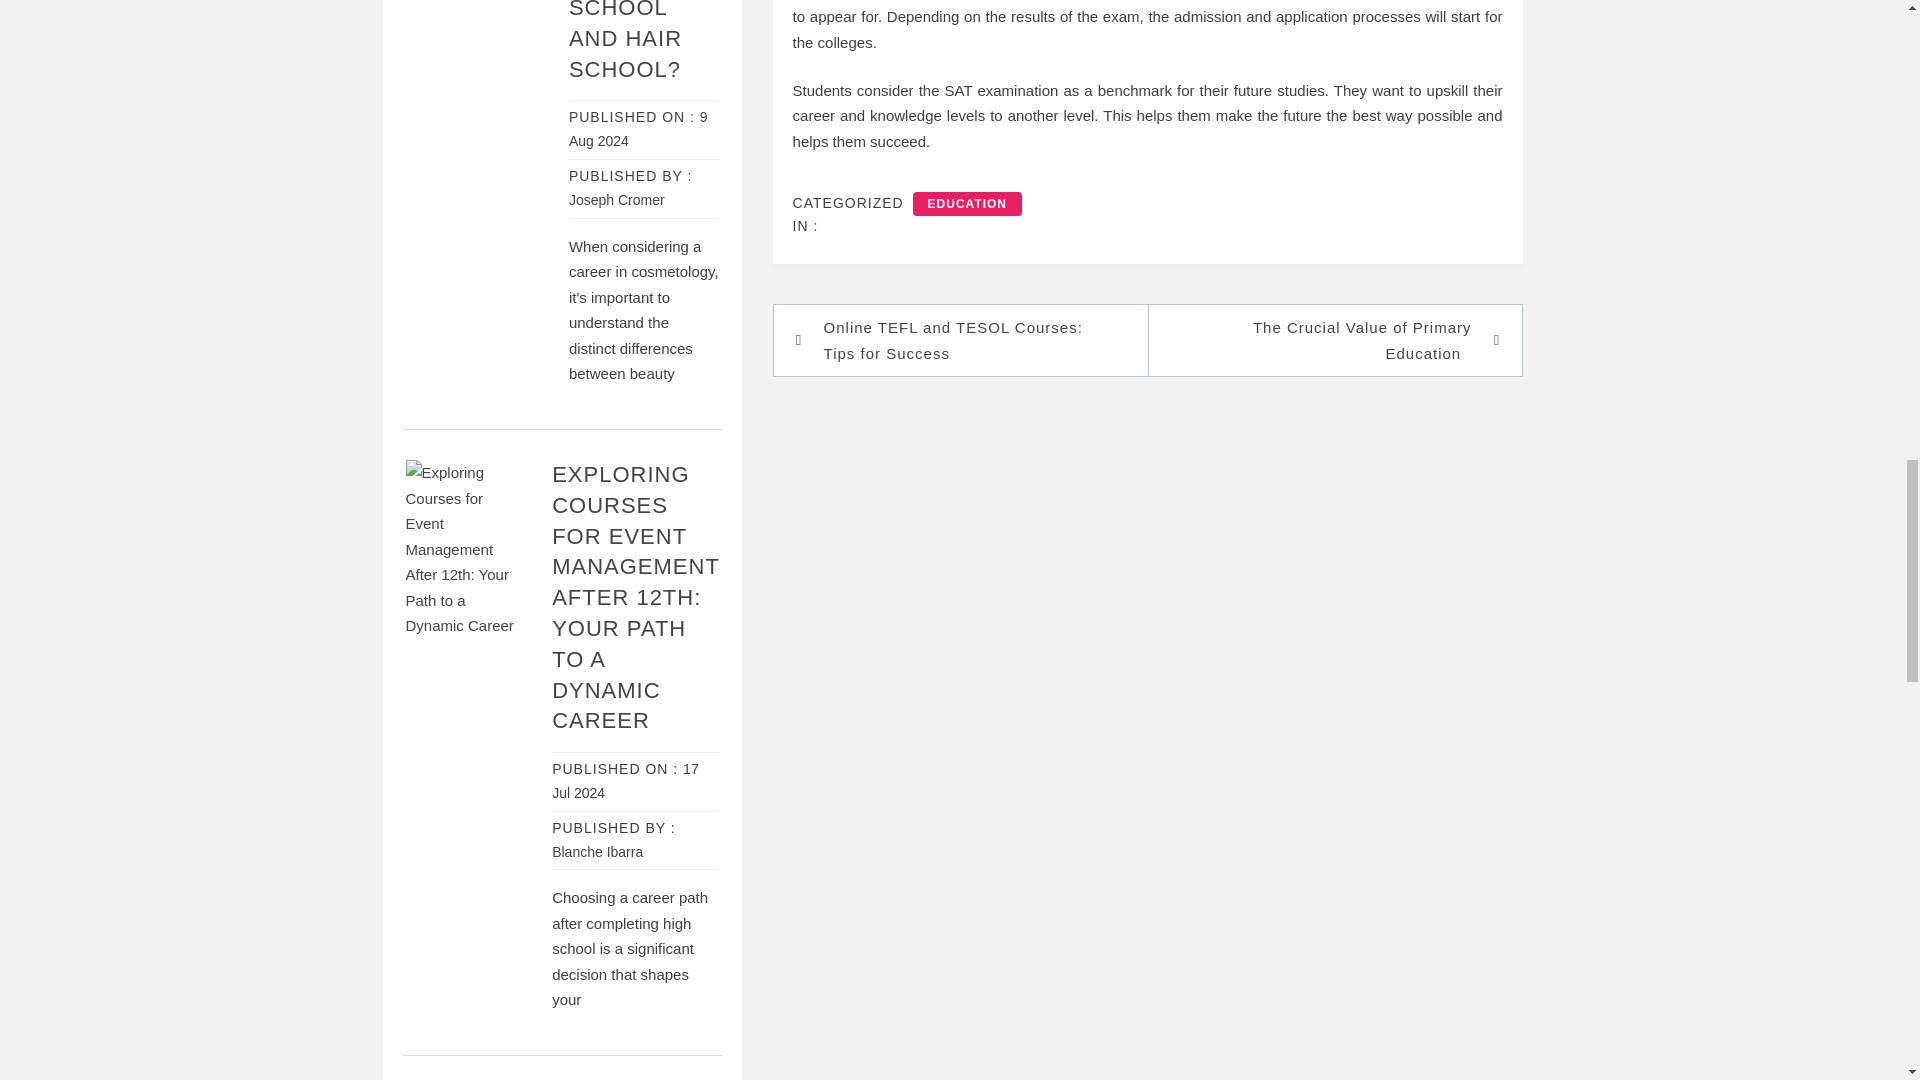 The height and width of the screenshot is (1080, 1920). I want to click on Blanche Ibarra, so click(598, 851).